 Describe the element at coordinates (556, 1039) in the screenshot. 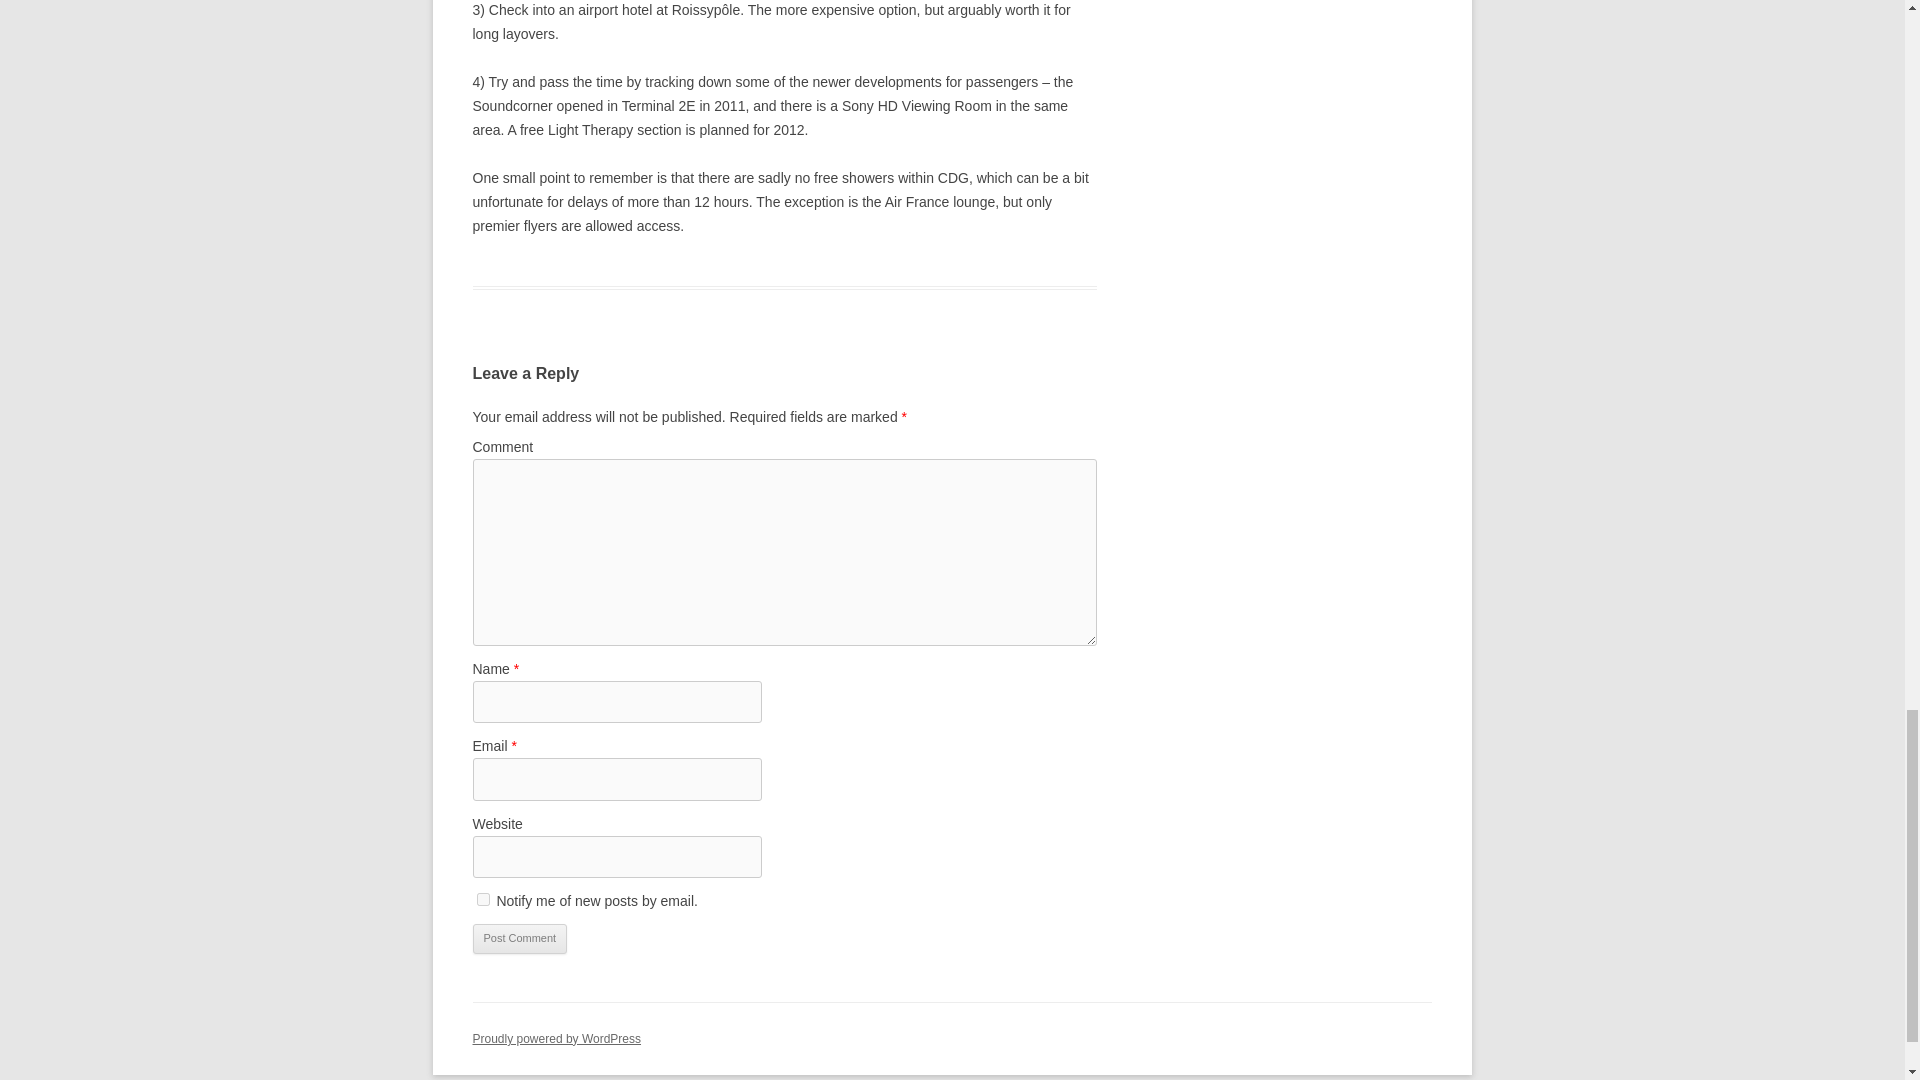

I see `Semantic Personal Publishing Platform` at that location.